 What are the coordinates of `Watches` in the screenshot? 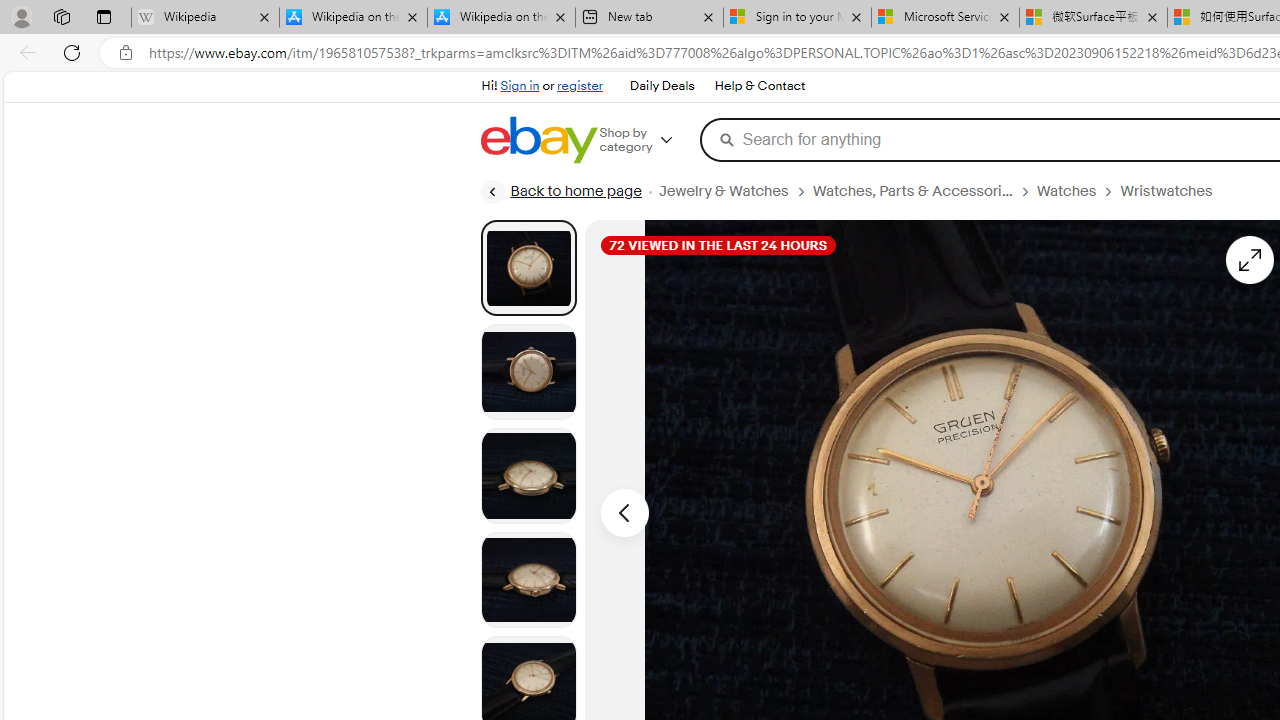 It's located at (1066, 191).